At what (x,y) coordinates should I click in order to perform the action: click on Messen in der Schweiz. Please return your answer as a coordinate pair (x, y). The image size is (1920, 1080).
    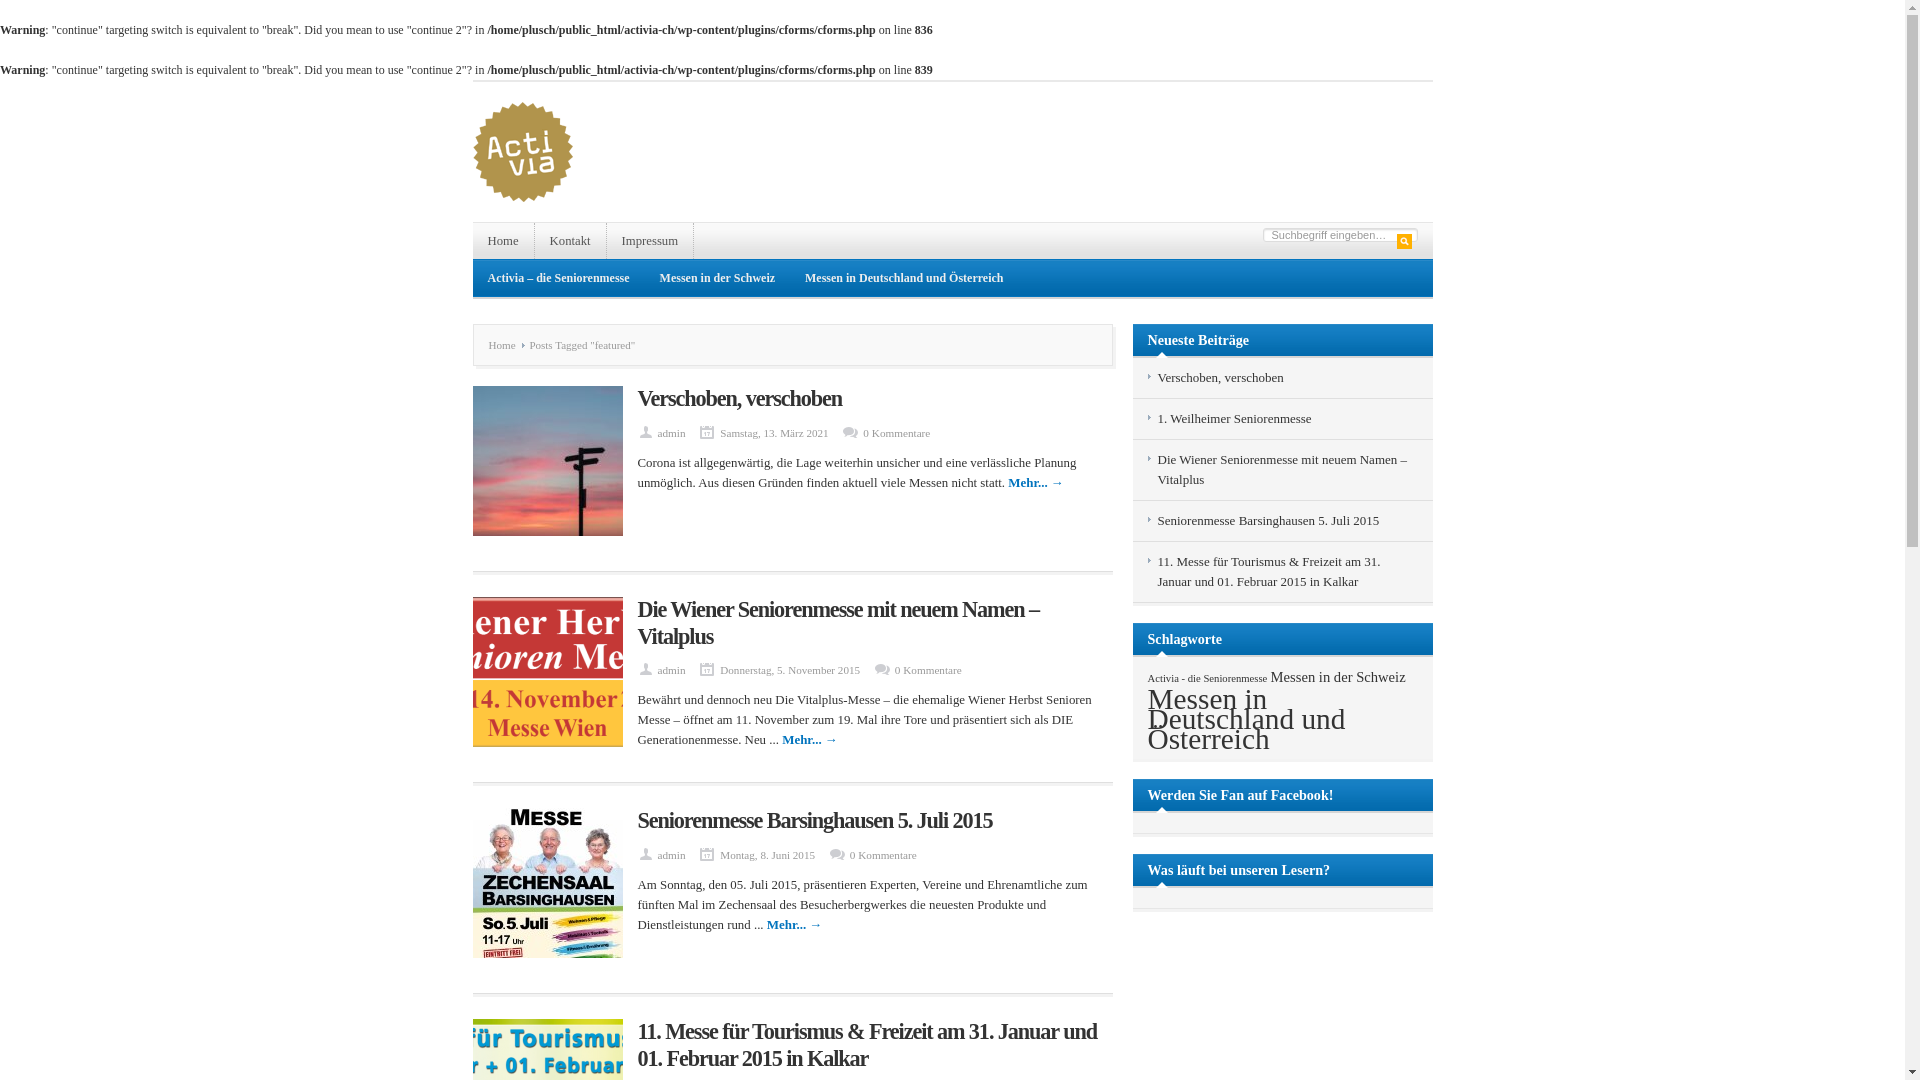
    Looking at the image, I should click on (1338, 677).